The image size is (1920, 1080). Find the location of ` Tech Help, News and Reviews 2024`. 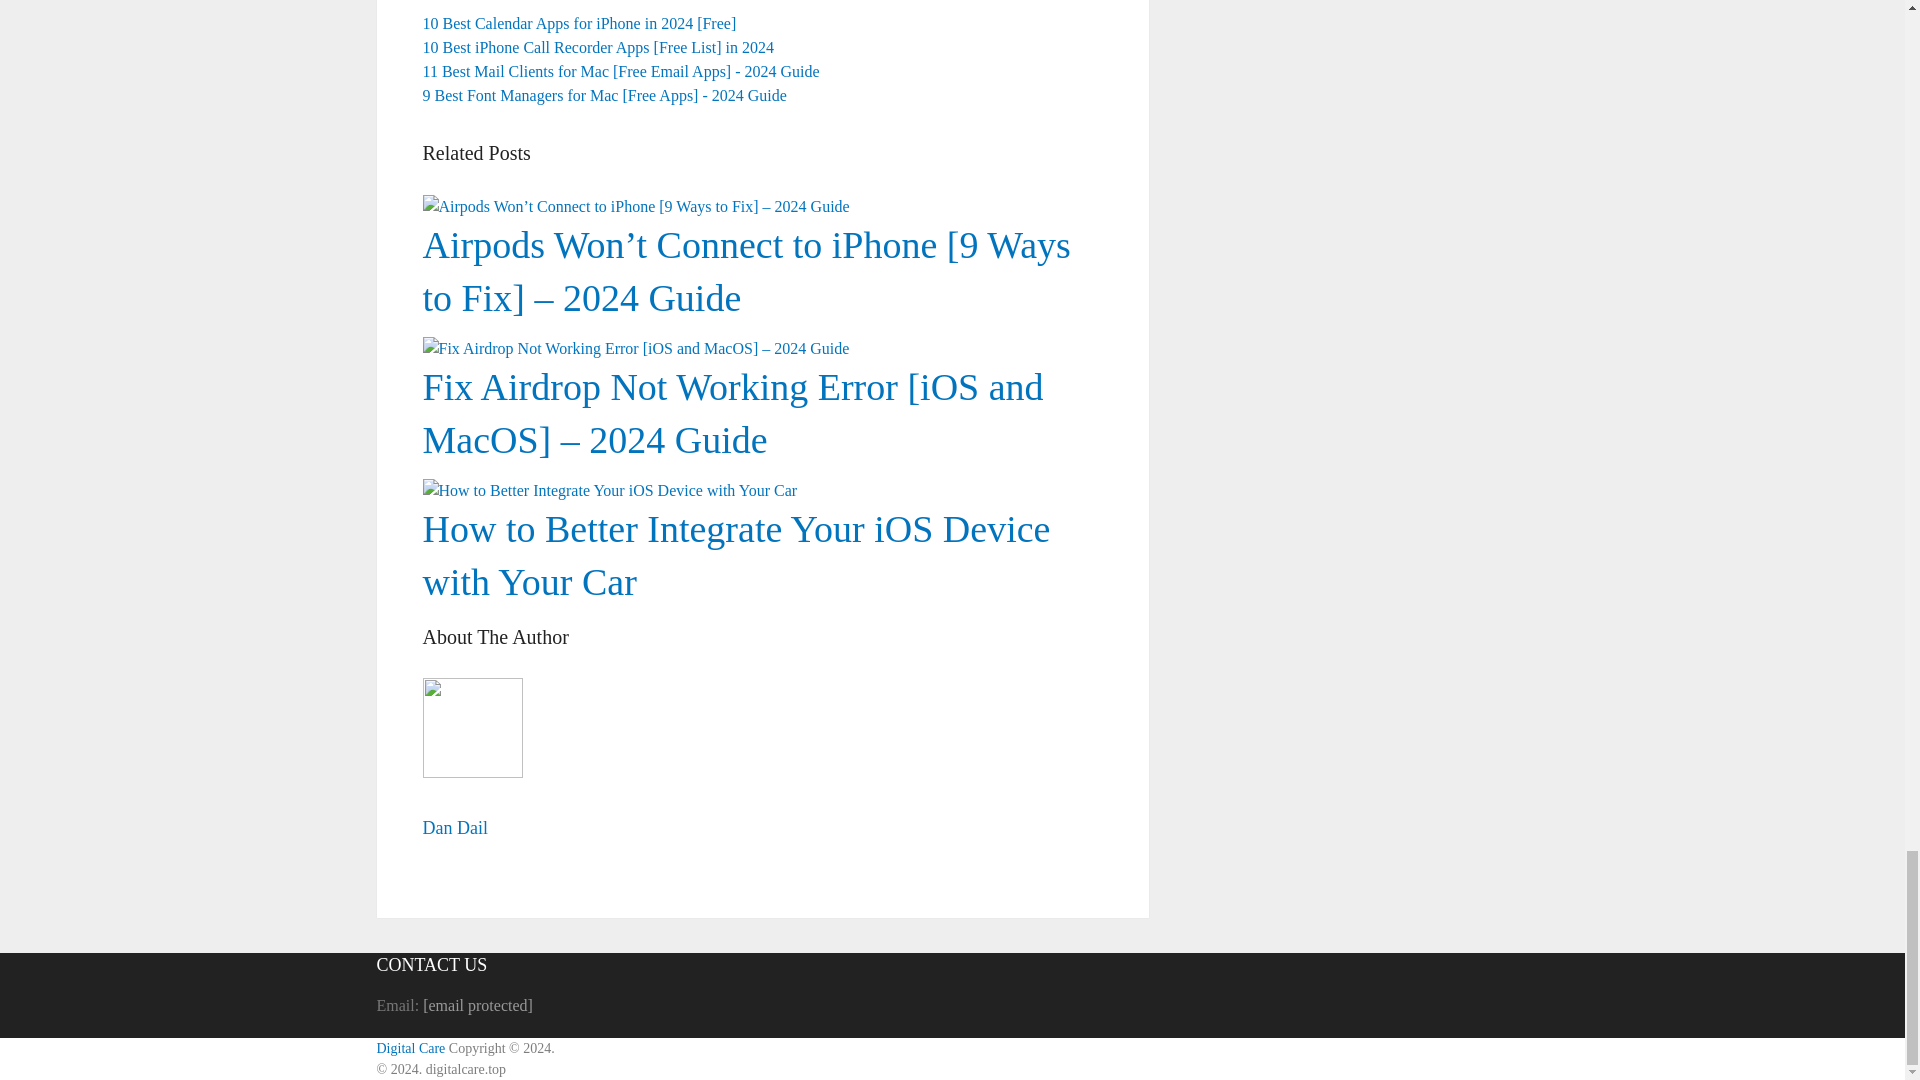

 Tech Help, News and Reviews 2024 is located at coordinates (410, 1048).